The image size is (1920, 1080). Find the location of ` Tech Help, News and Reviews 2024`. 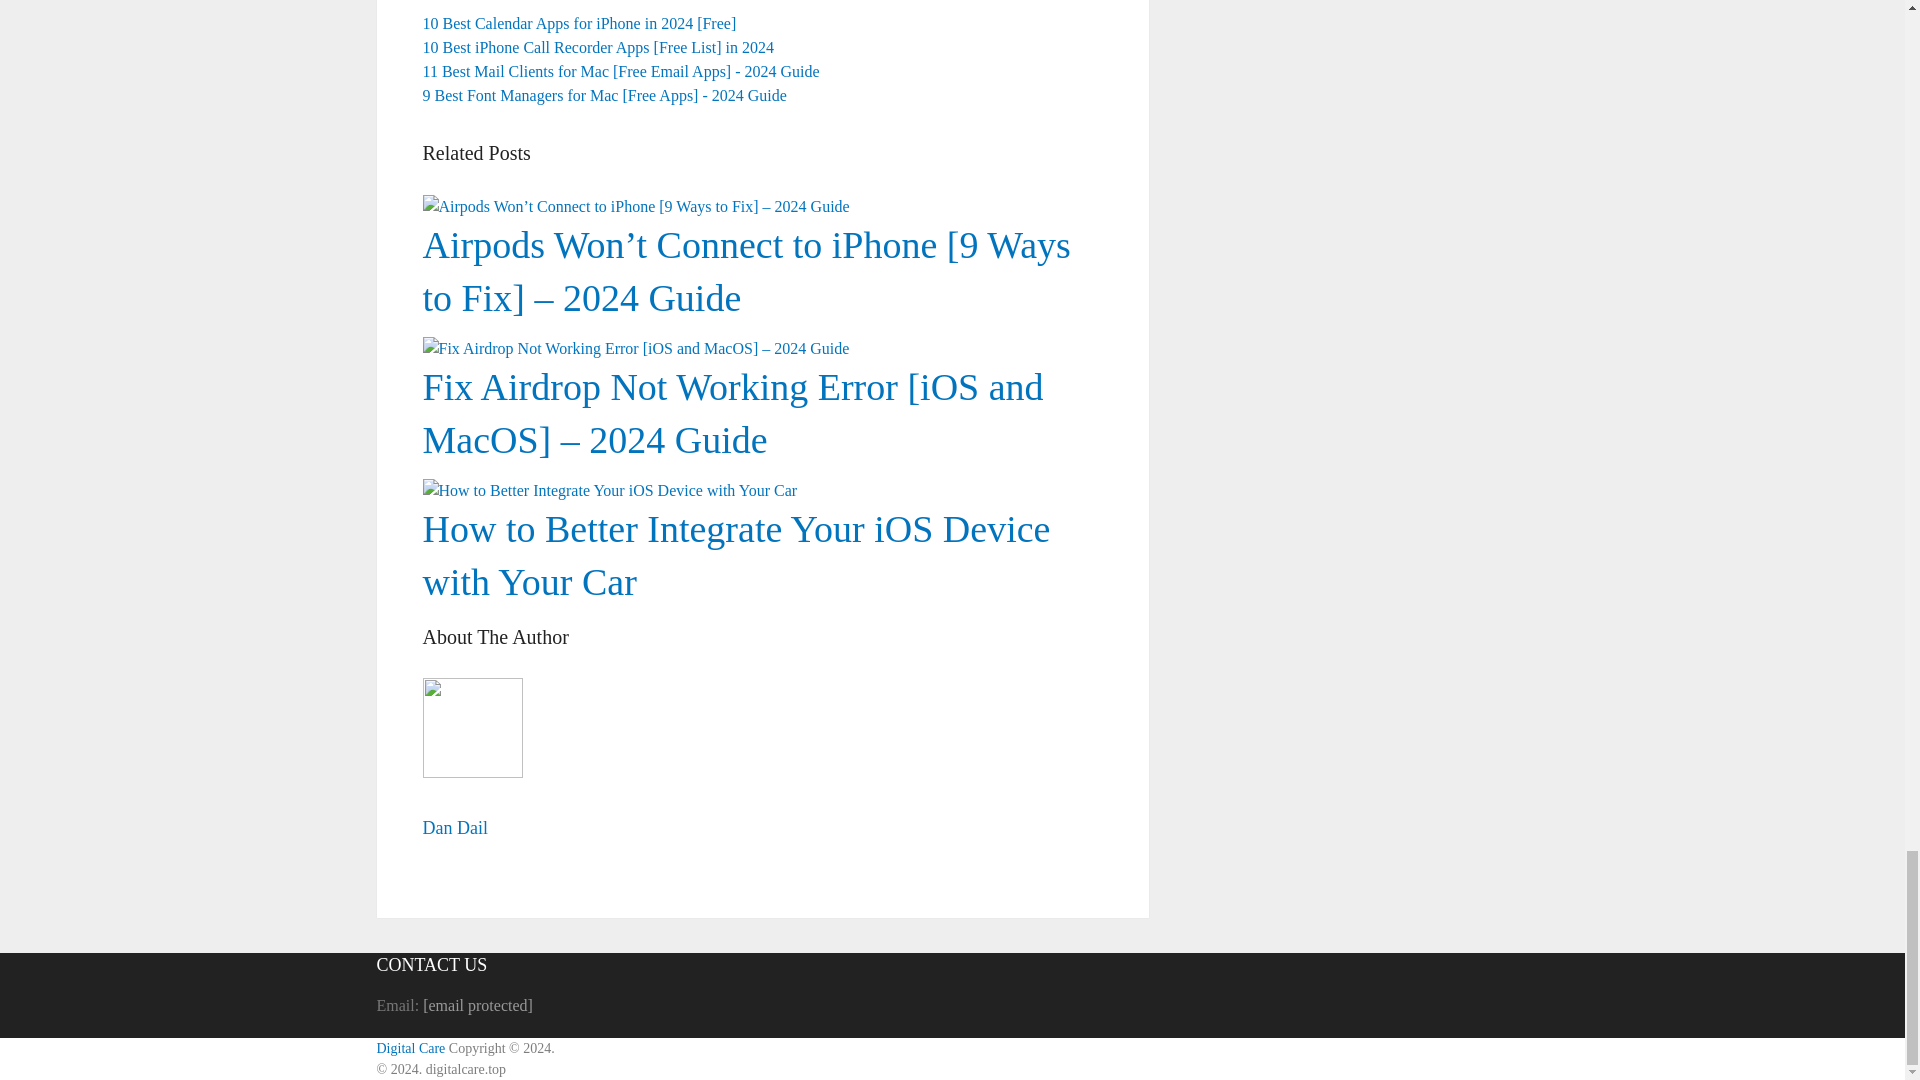

 Tech Help, News and Reviews 2024 is located at coordinates (410, 1048).